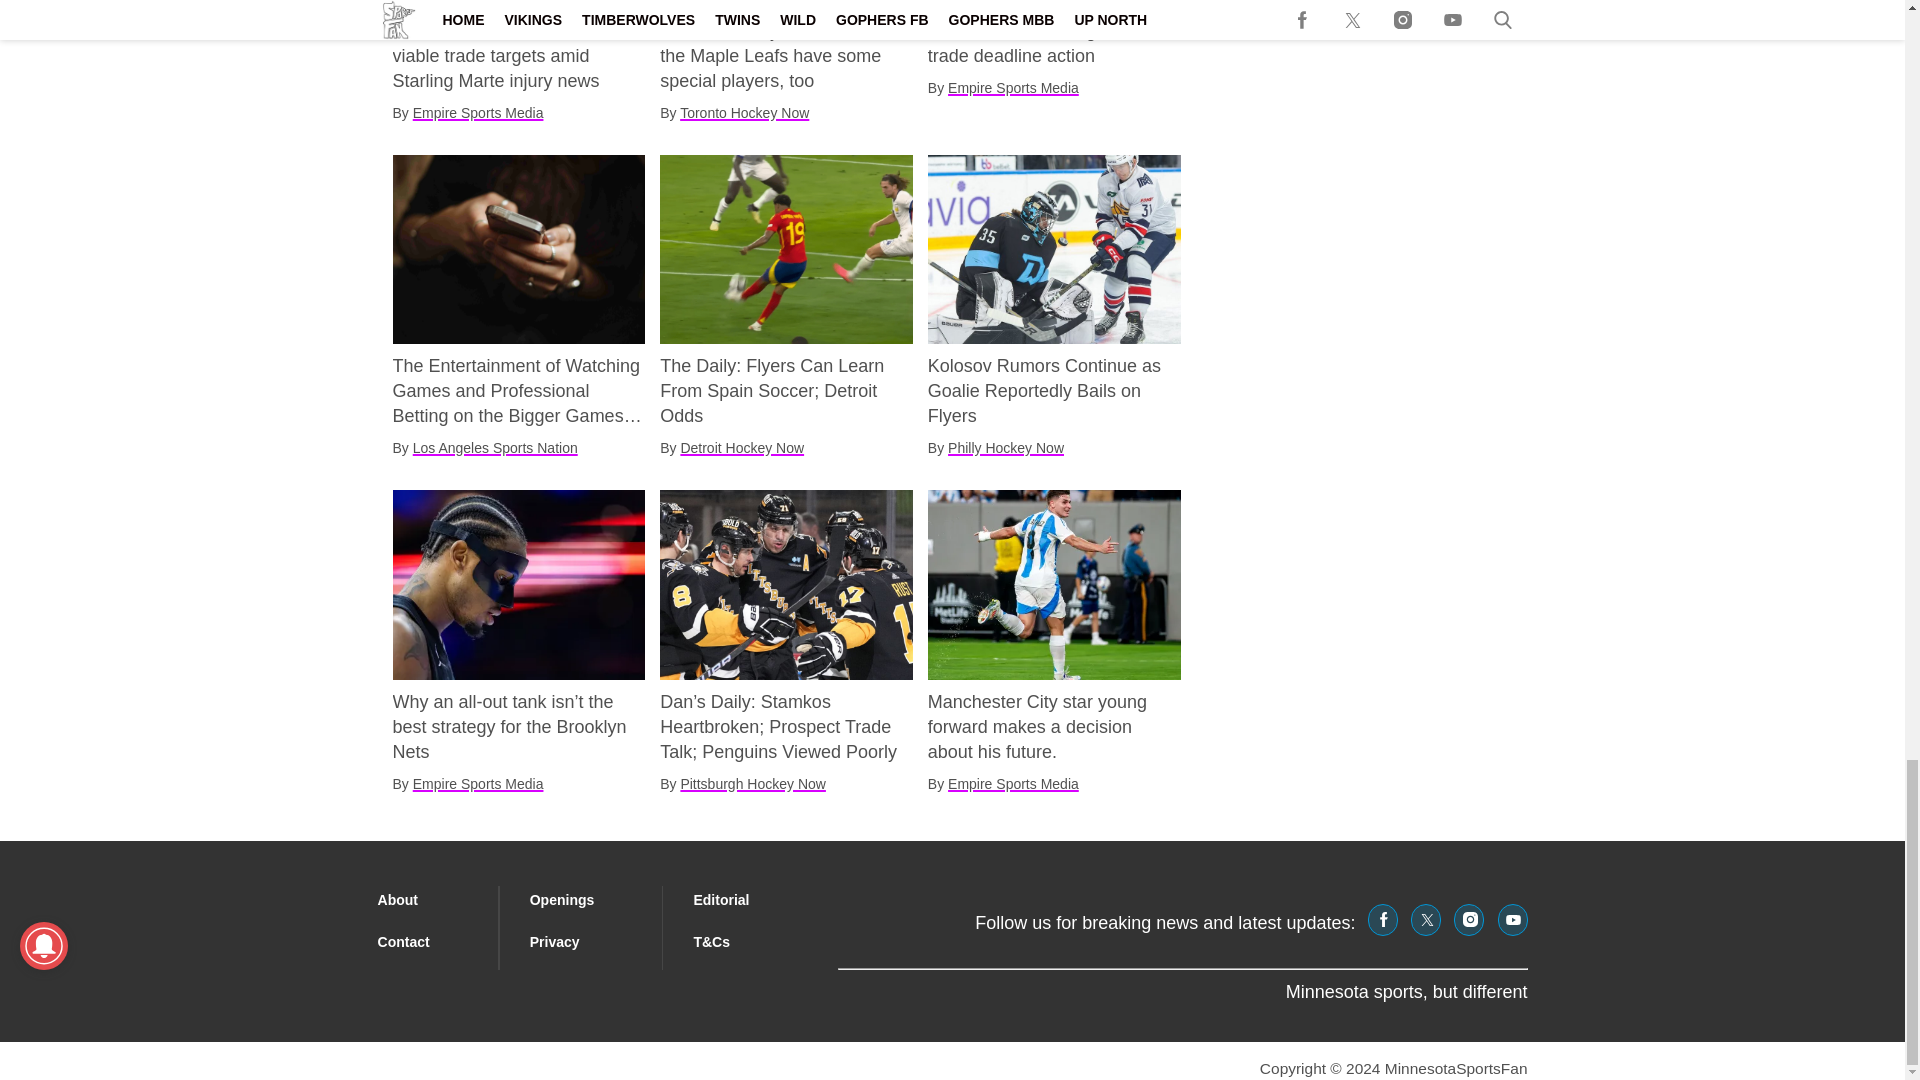 This screenshot has height=1080, width=1920. Describe the element at coordinates (1468, 920) in the screenshot. I see `Follow us on Instagram` at that location.